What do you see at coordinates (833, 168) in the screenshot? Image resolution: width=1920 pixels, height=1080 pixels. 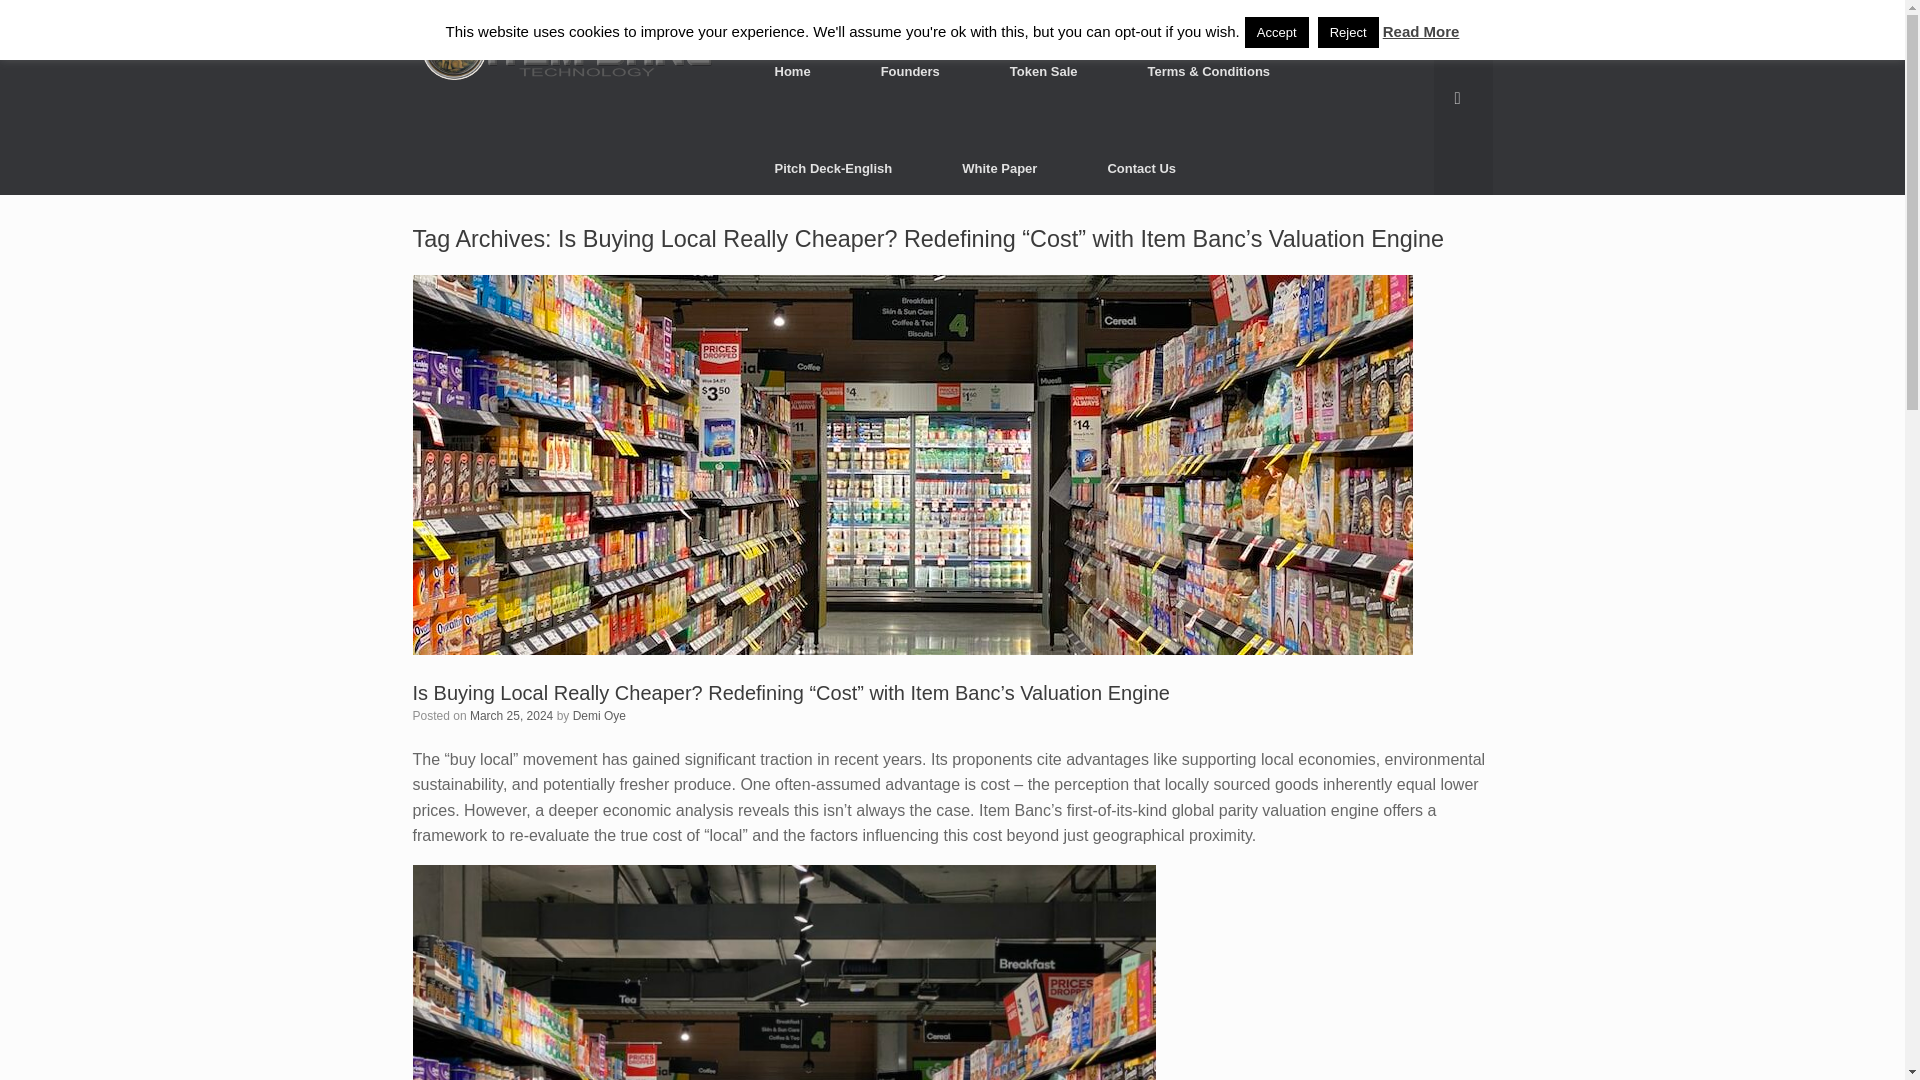 I see `Pitch Deck-English` at bounding box center [833, 168].